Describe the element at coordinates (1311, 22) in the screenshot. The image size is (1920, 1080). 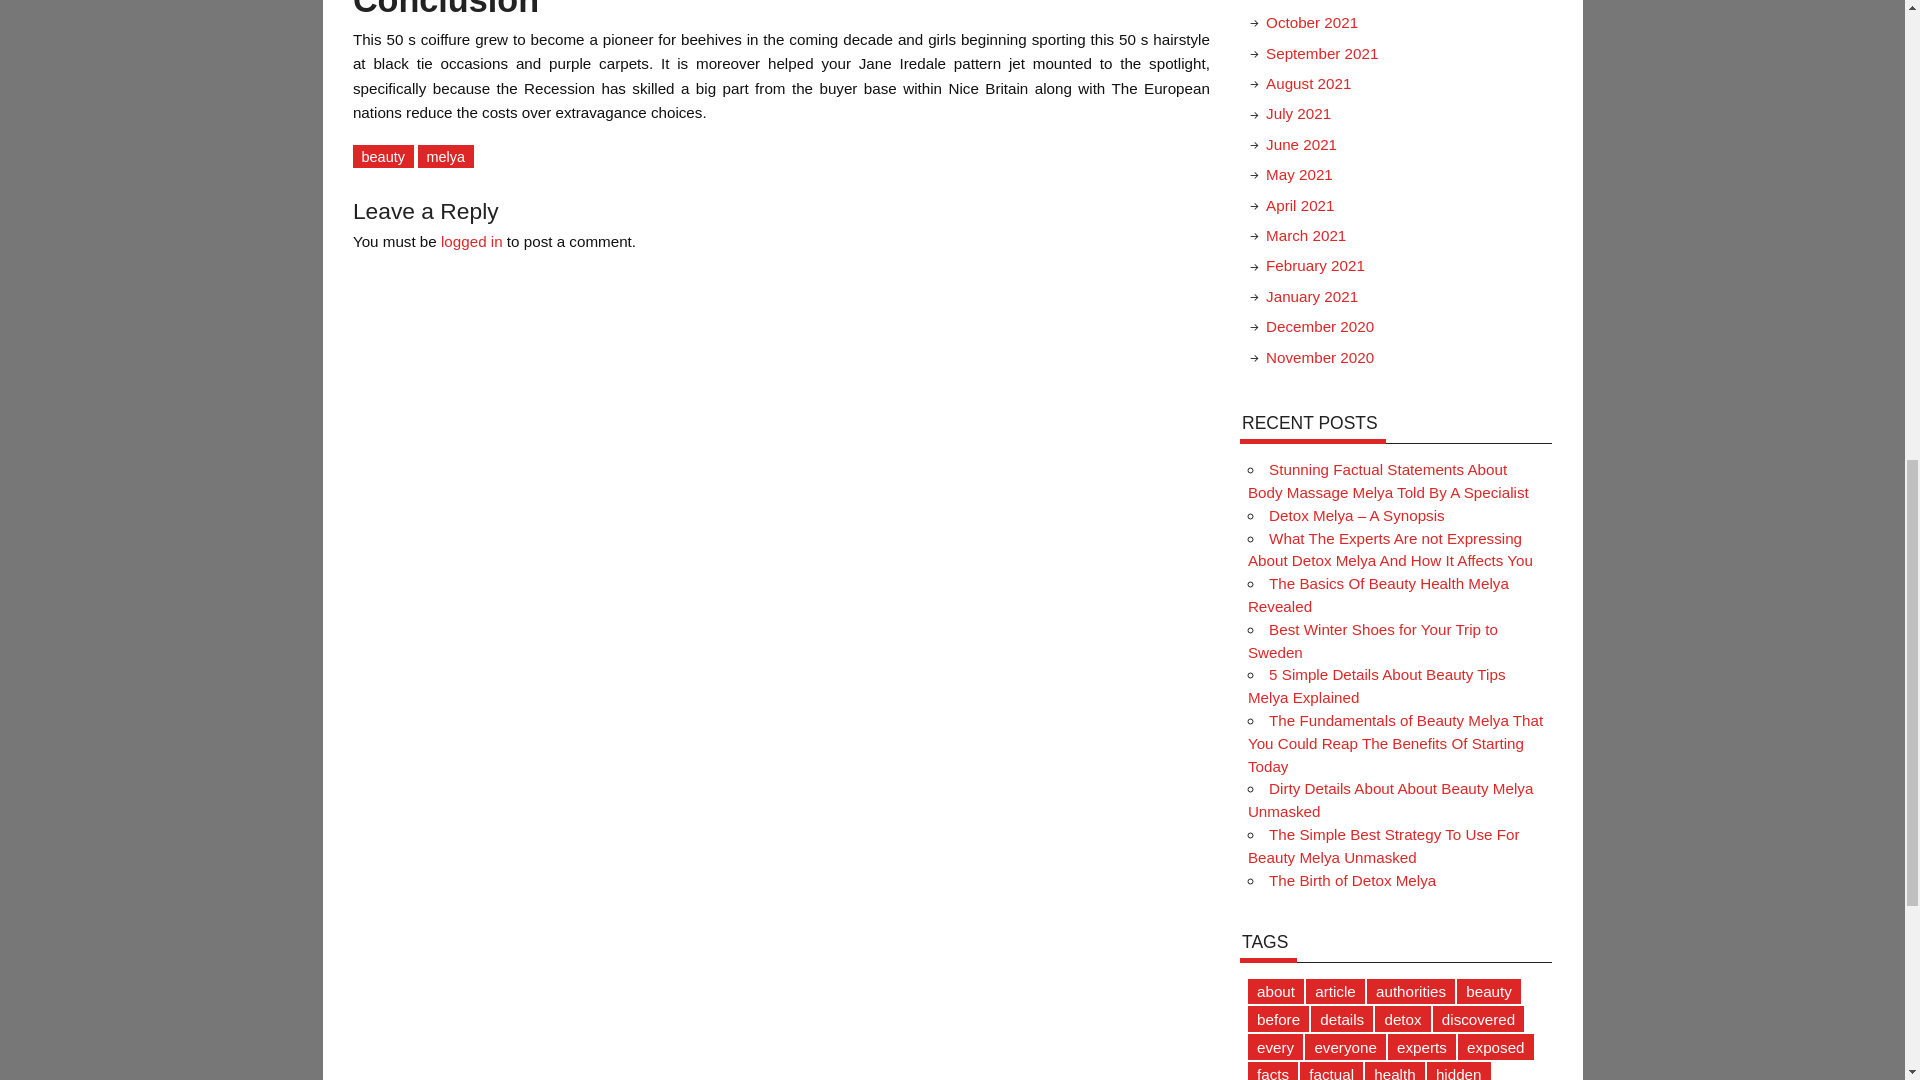
I see `October 2021` at that location.